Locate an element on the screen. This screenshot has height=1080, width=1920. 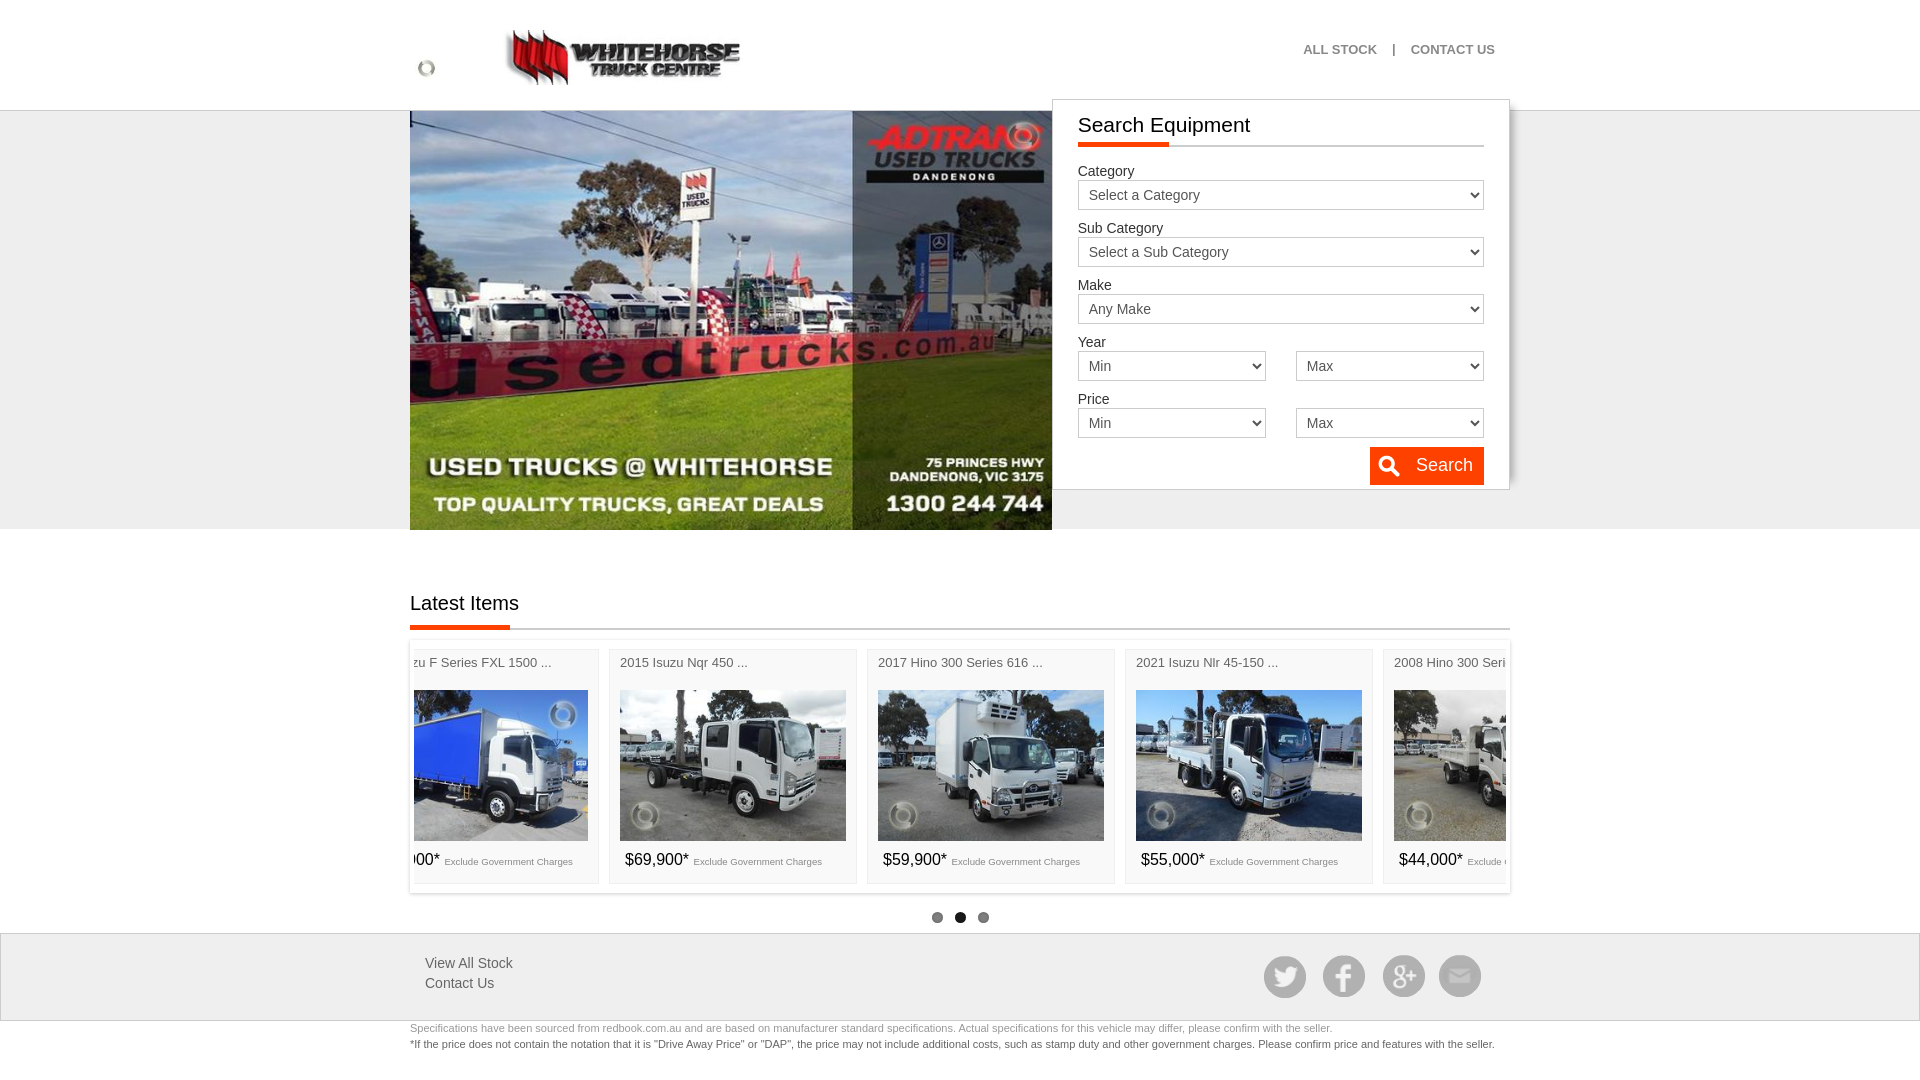
Share us on Twitter is located at coordinates (1287, 977).